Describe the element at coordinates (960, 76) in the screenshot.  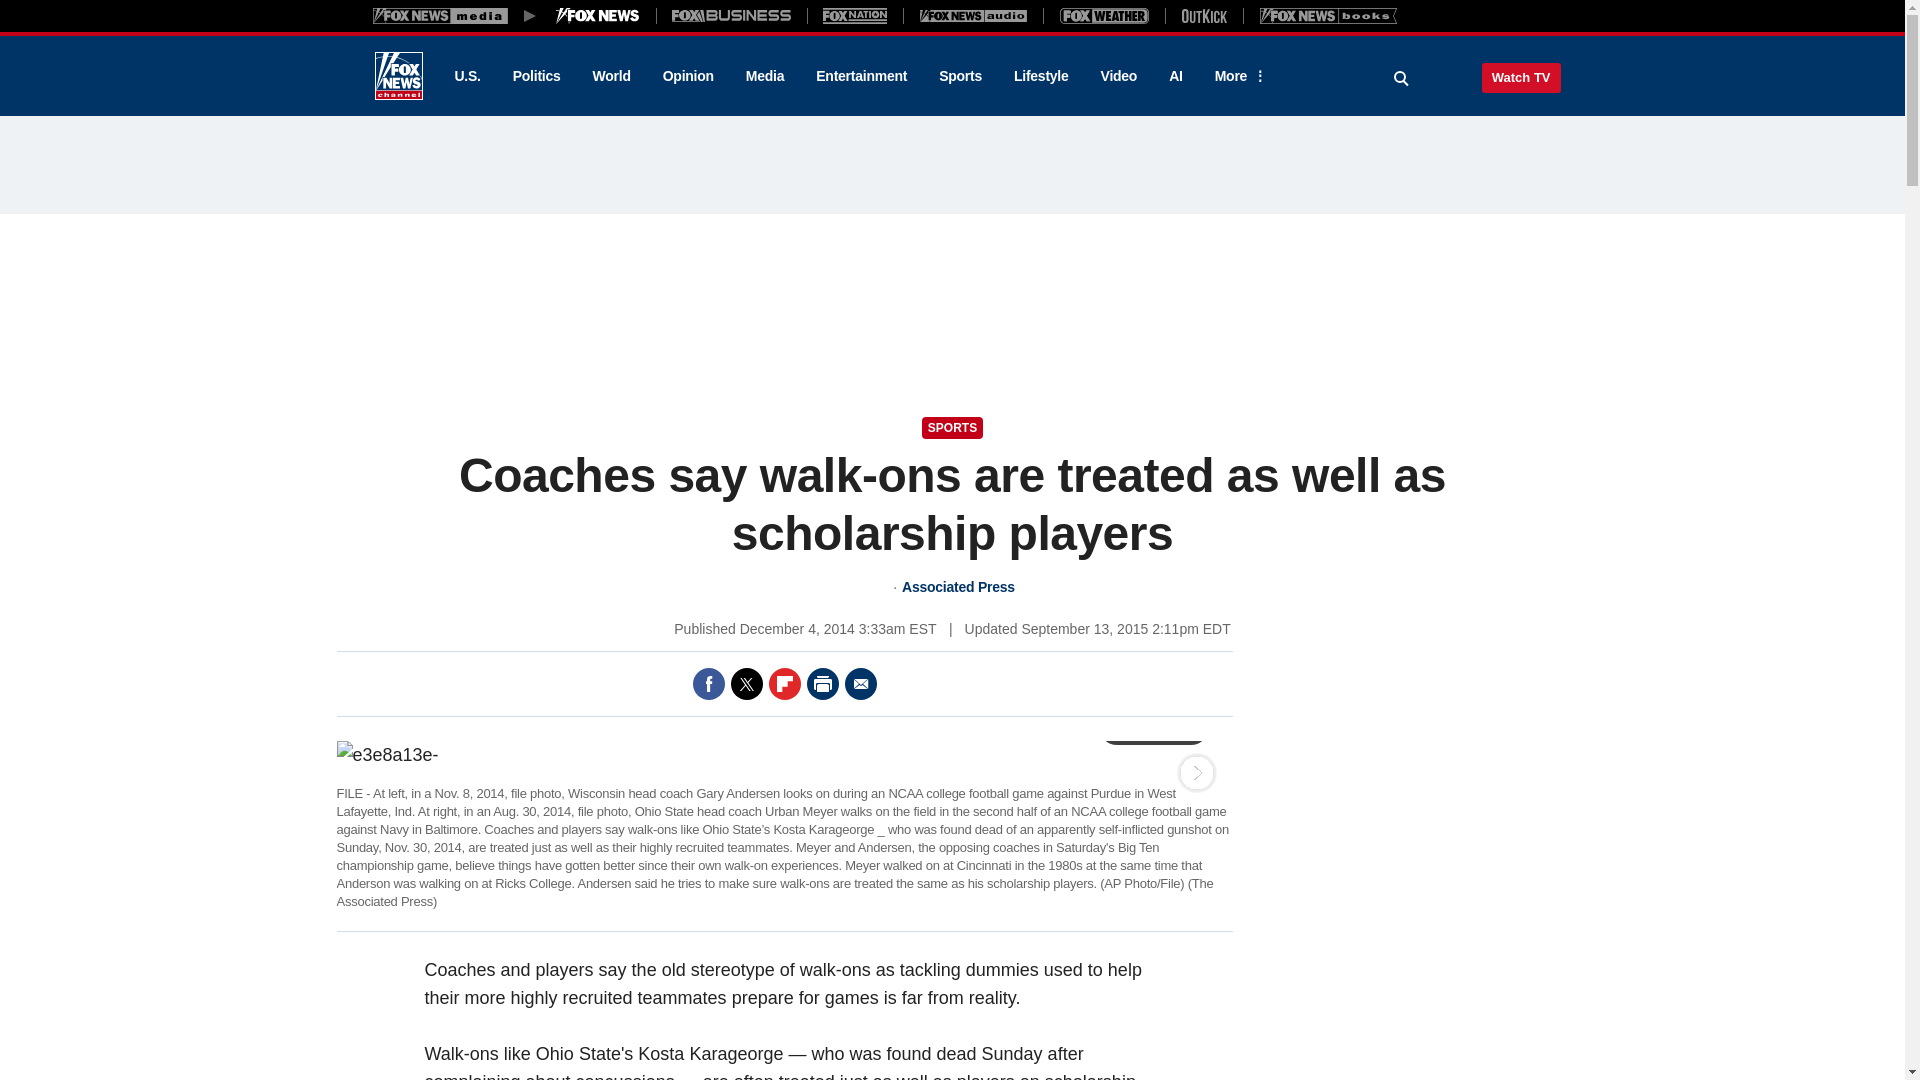
I see `Sports` at that location.